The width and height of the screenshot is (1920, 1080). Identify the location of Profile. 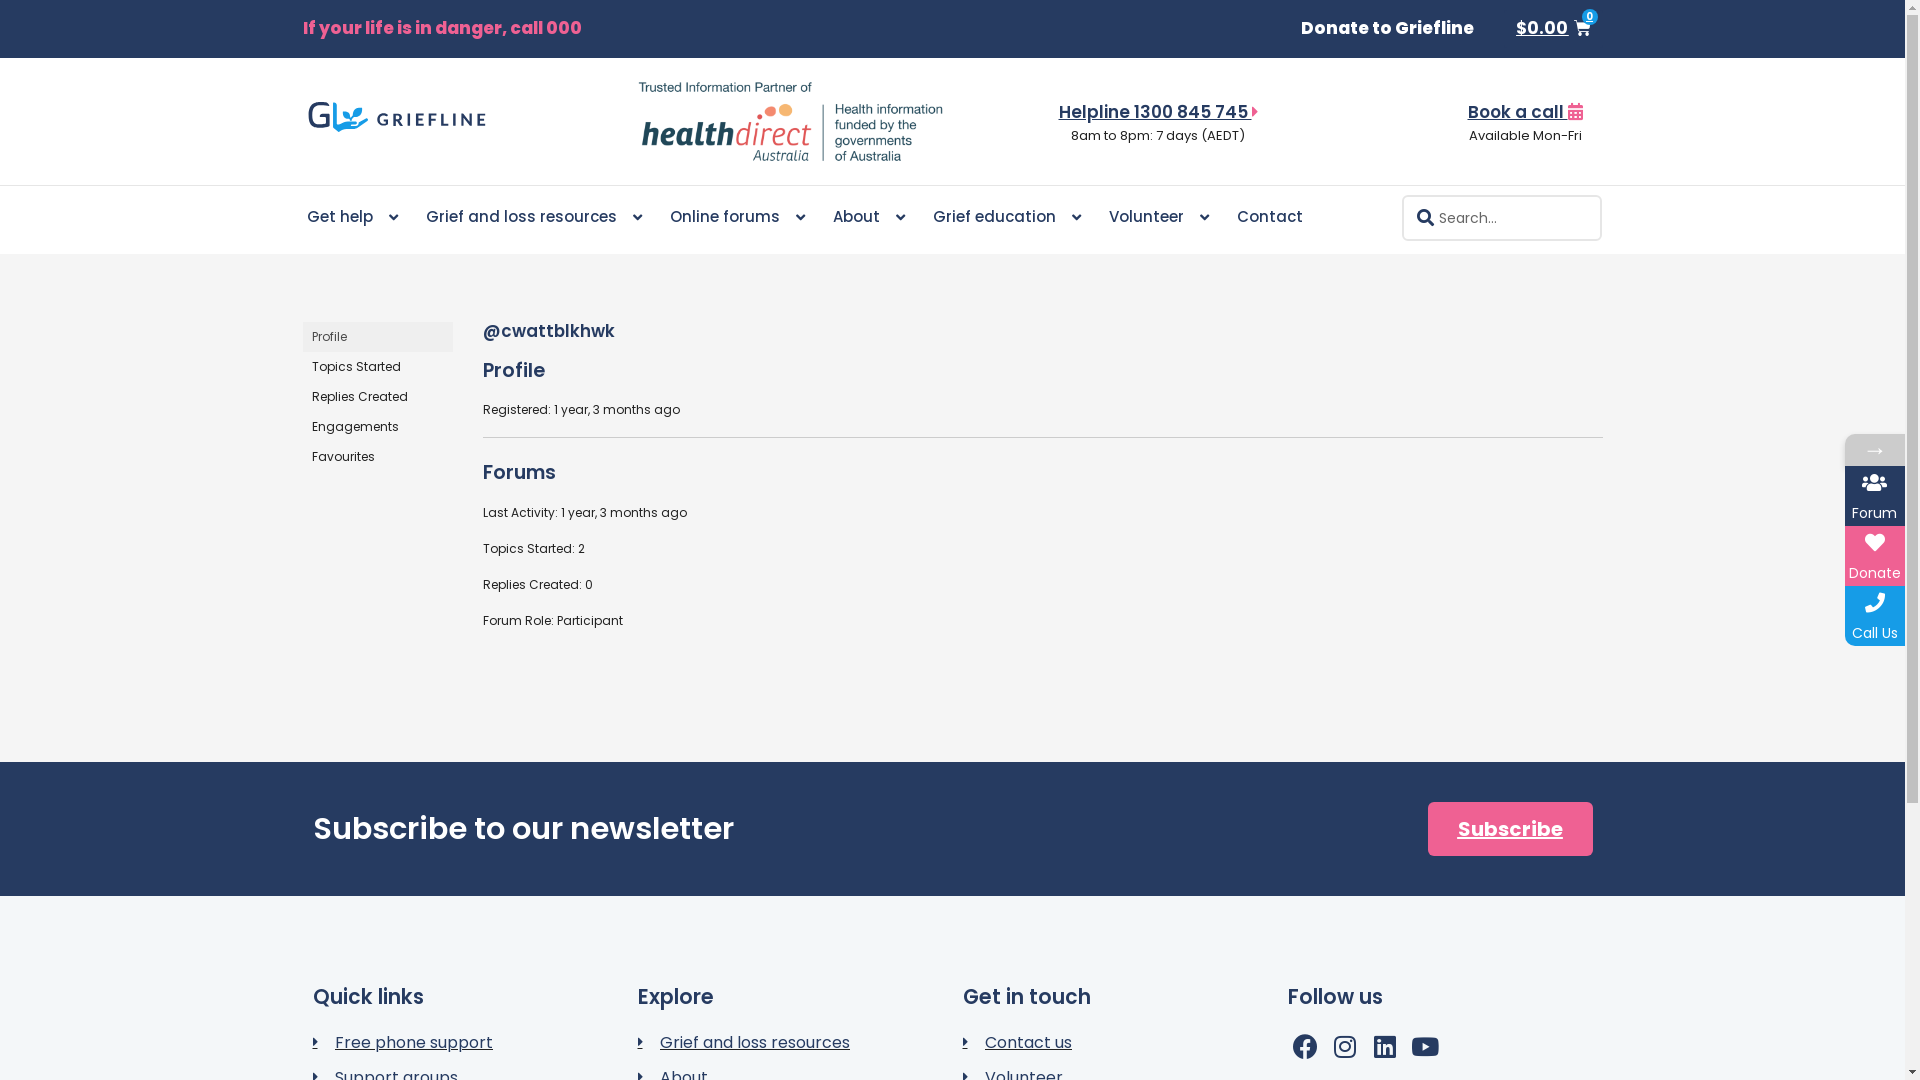
(377, 337).